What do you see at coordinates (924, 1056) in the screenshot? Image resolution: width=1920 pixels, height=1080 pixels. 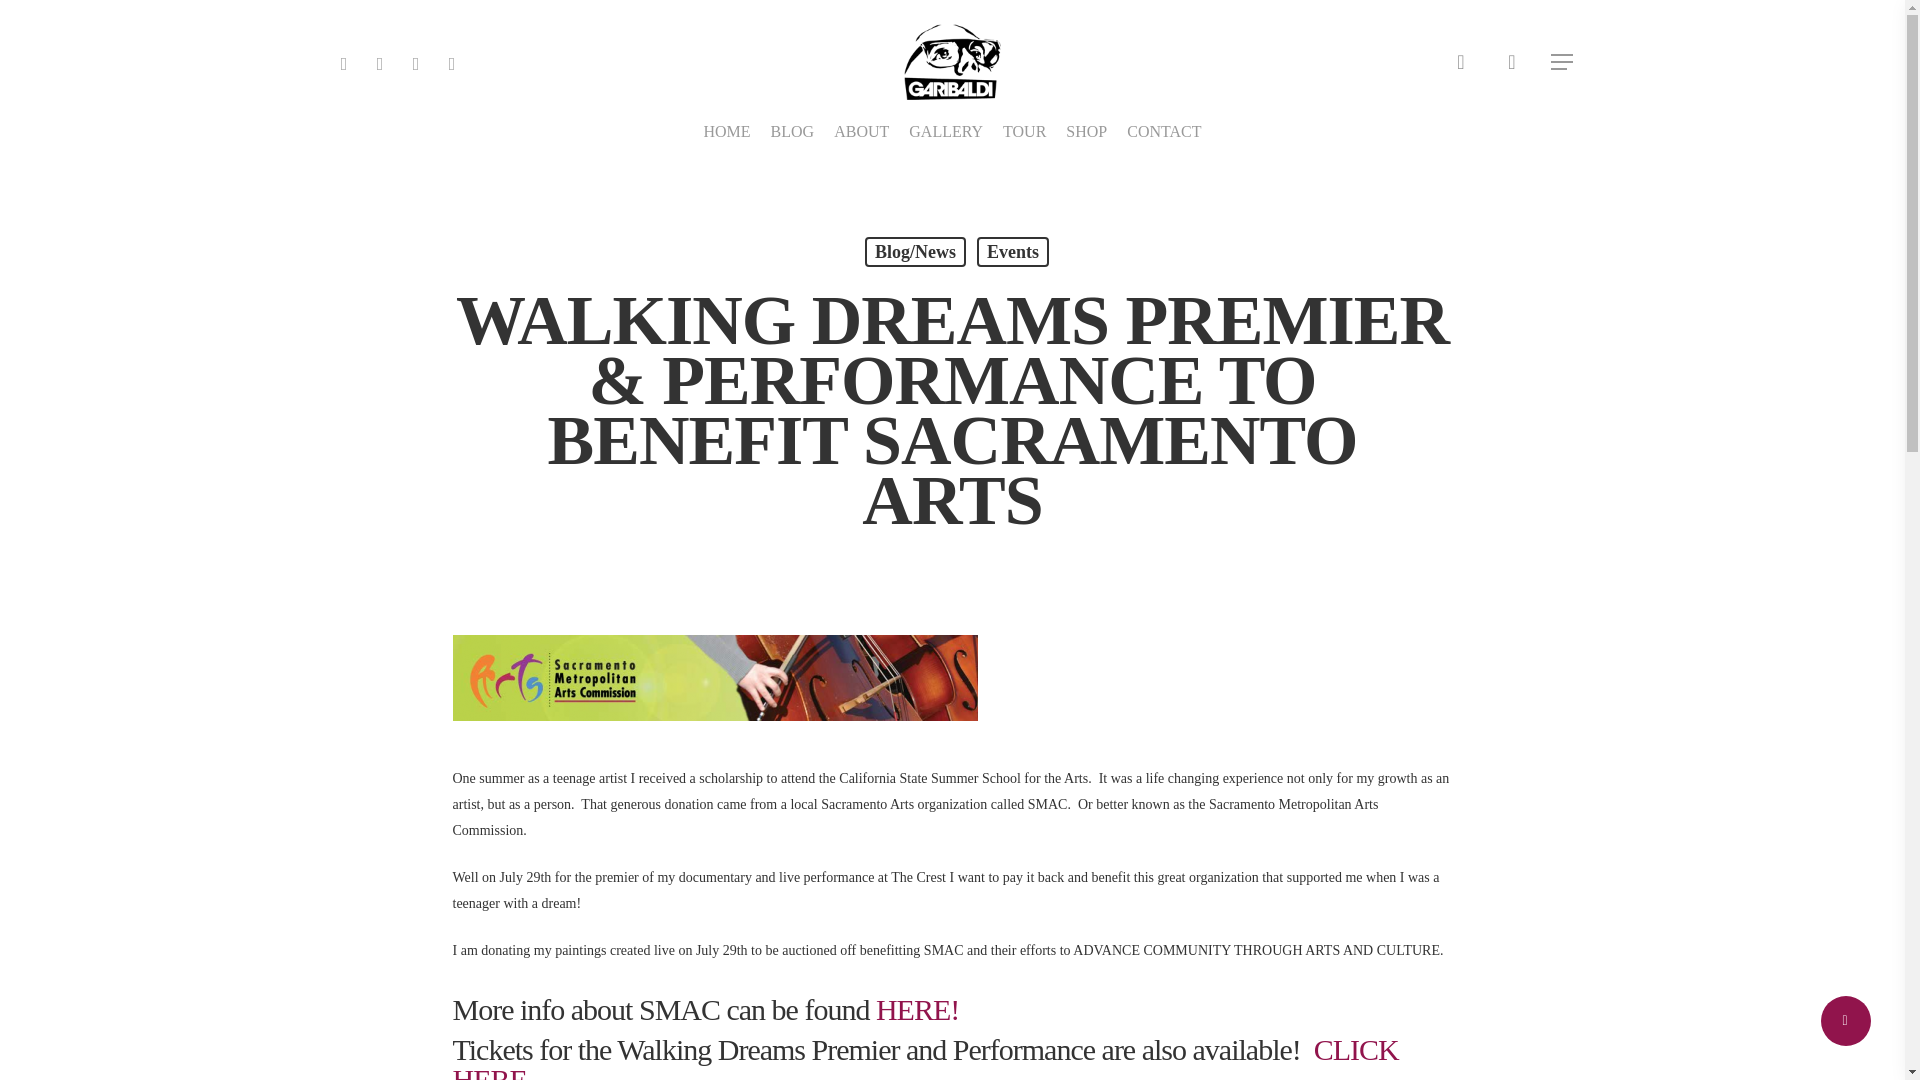 I see `CLICK HERE` at bounding box center [924, 1056].